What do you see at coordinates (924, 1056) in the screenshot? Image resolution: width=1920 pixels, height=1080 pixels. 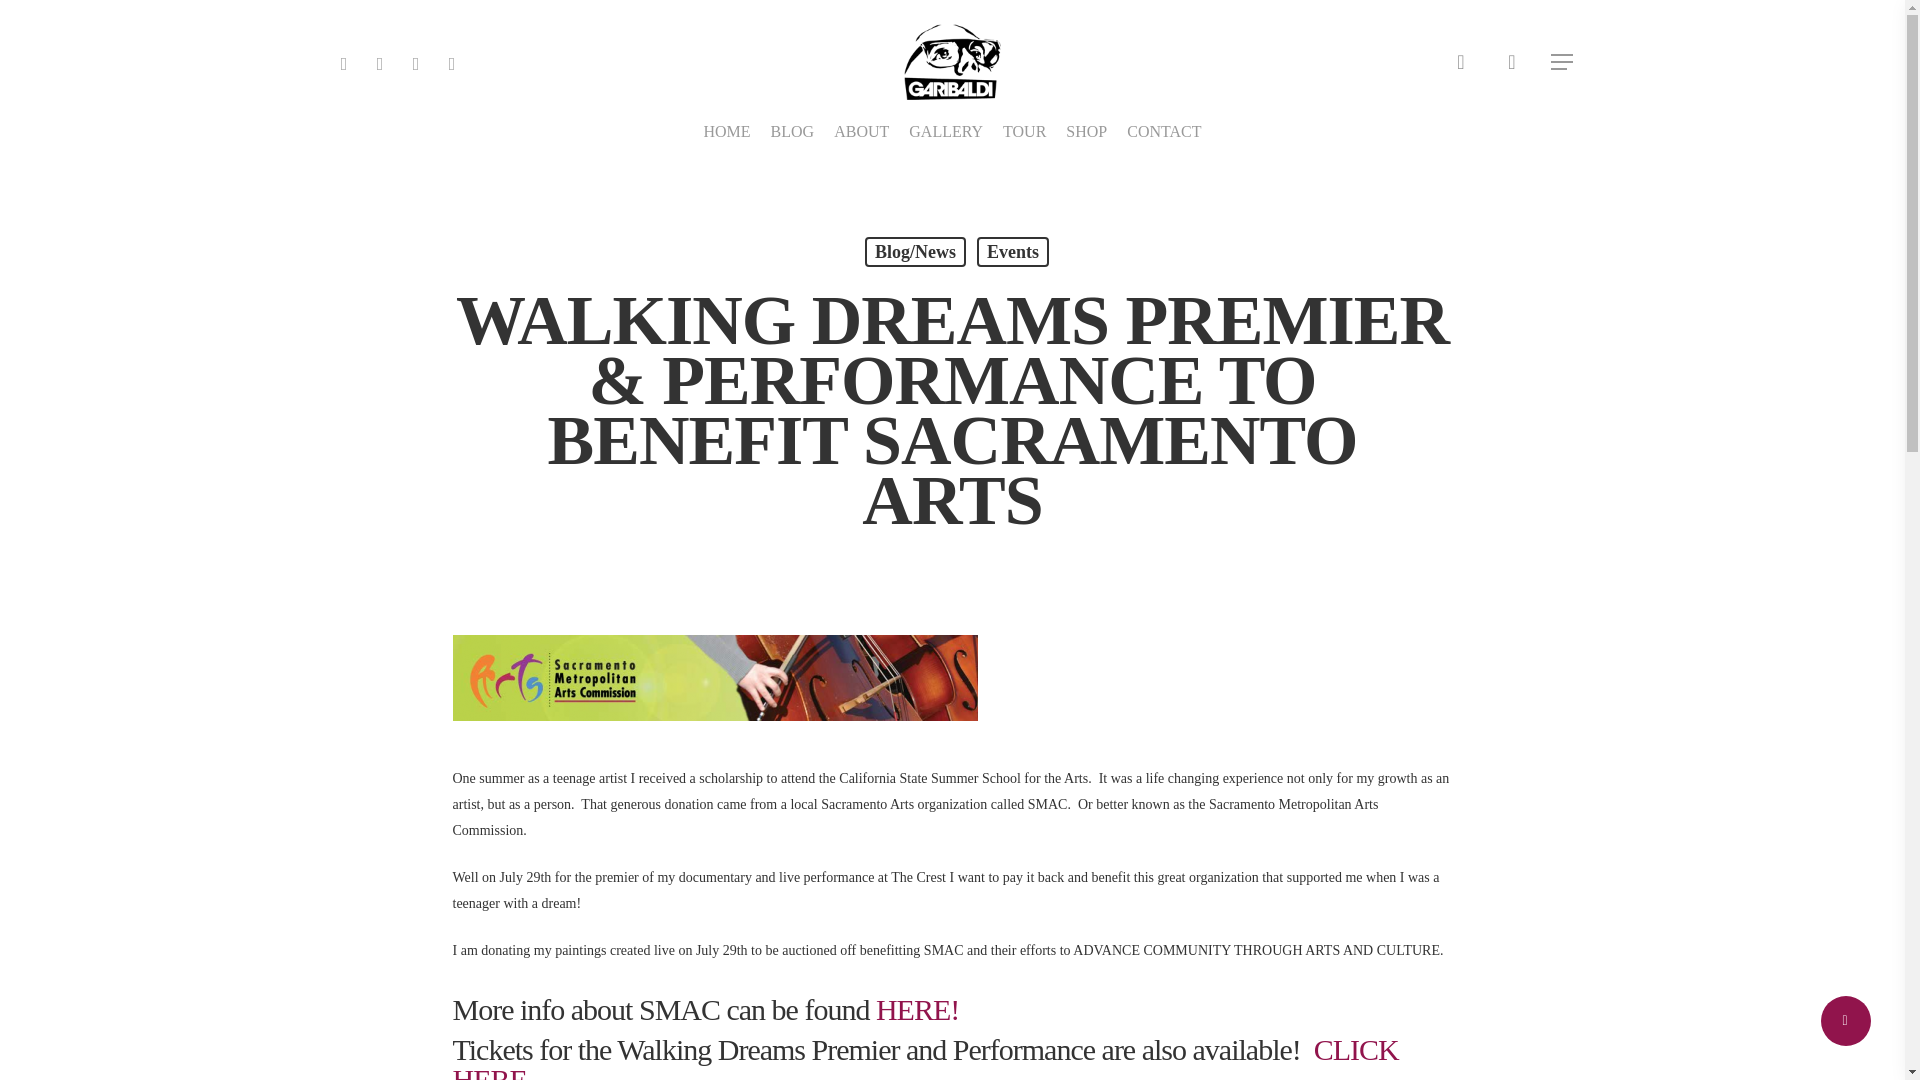 I see `CLICK HERE` at bounding box center [924, 1056].